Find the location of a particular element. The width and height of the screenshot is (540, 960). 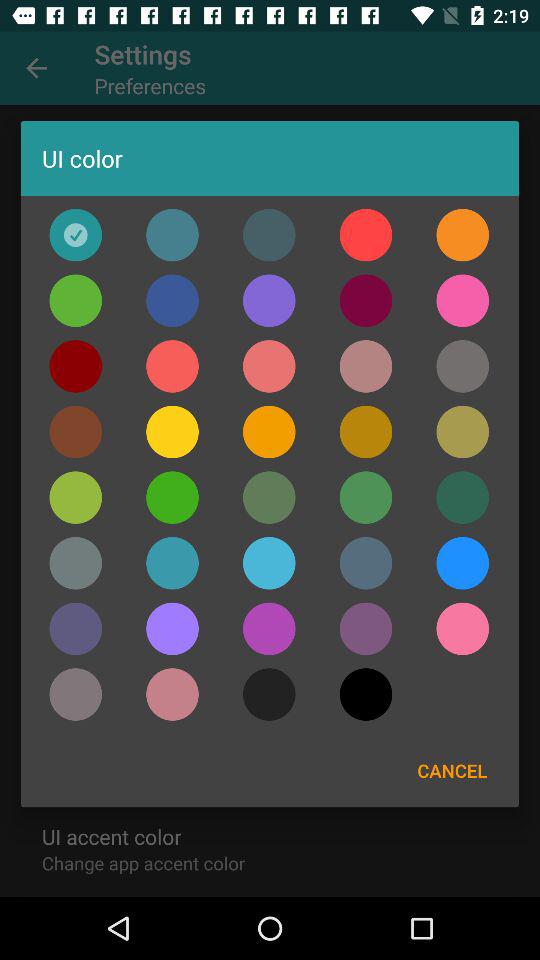

click the icon at the bottom is located at coordinates (268, 694).